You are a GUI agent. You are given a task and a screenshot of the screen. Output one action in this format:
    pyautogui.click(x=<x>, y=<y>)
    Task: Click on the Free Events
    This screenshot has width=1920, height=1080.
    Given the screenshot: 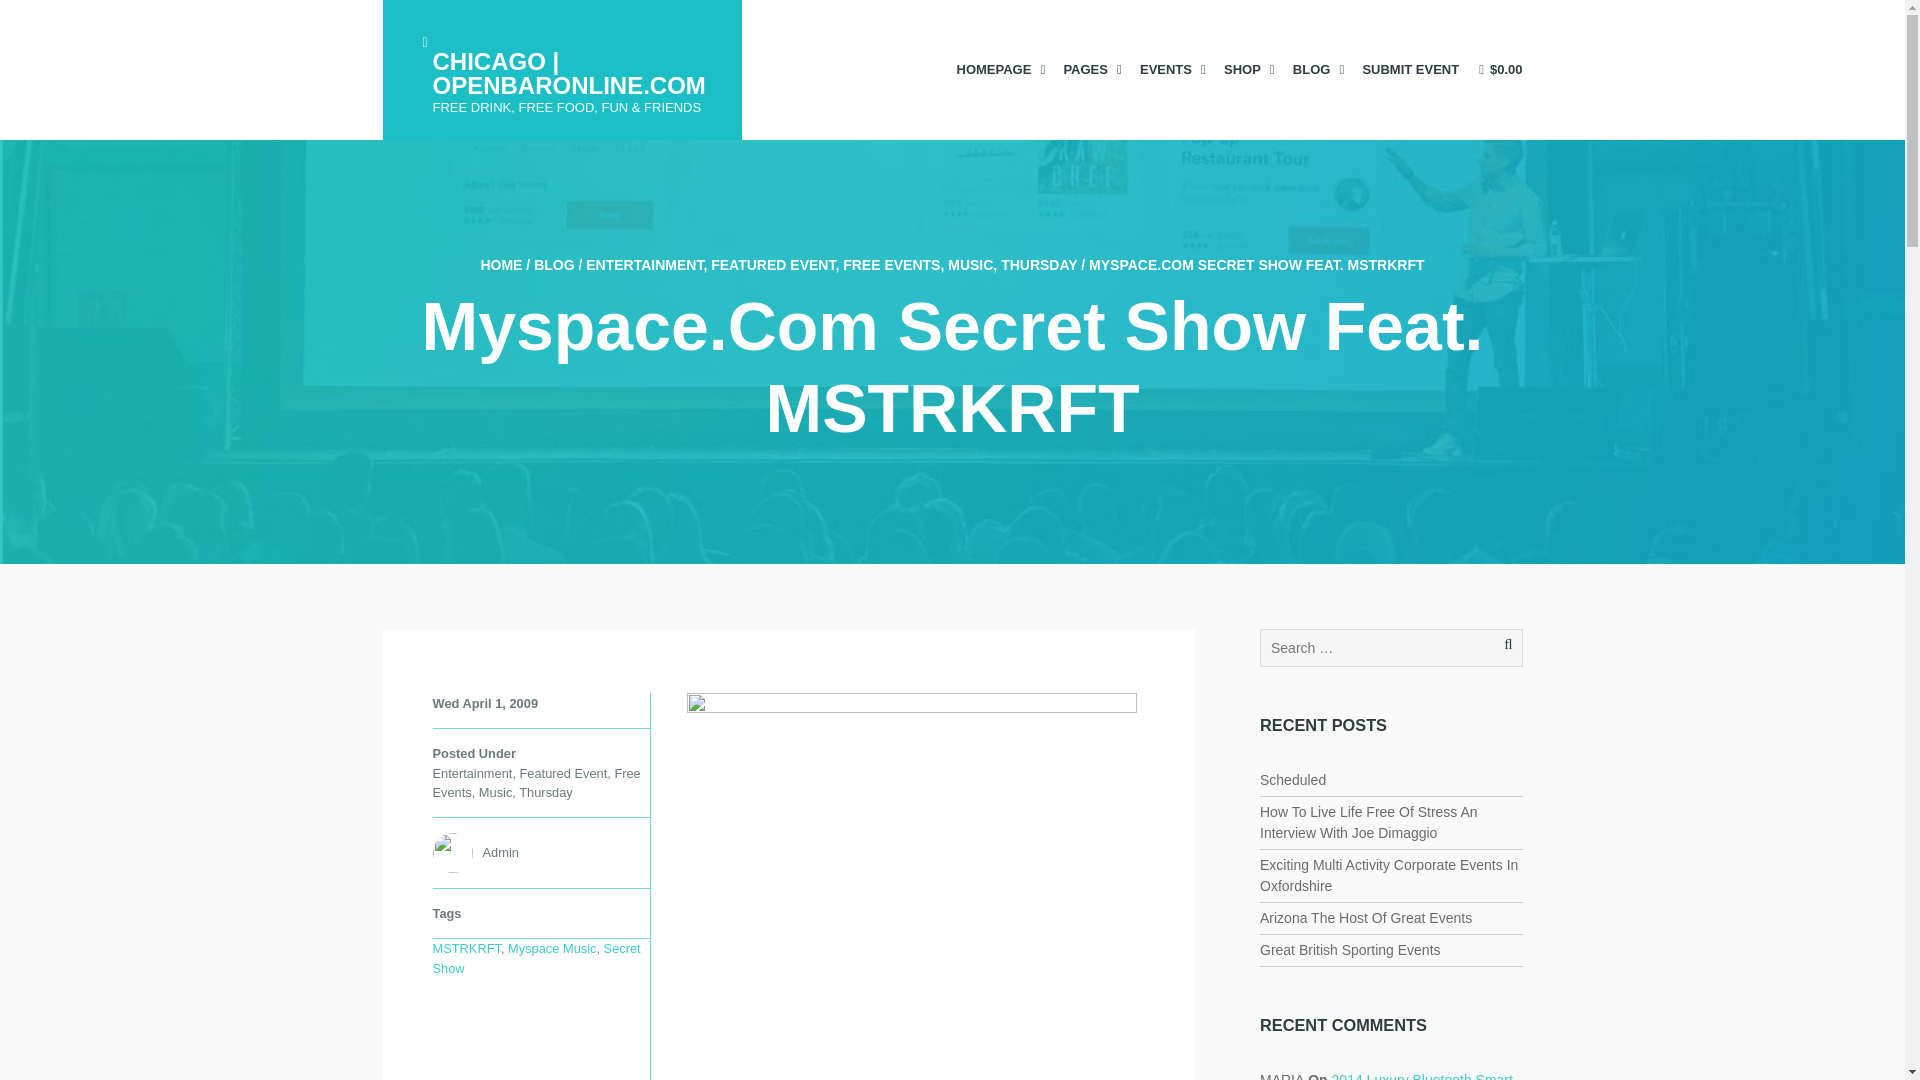 What is the action you would take?
    pyautogui.click(x=536, y=782)
    